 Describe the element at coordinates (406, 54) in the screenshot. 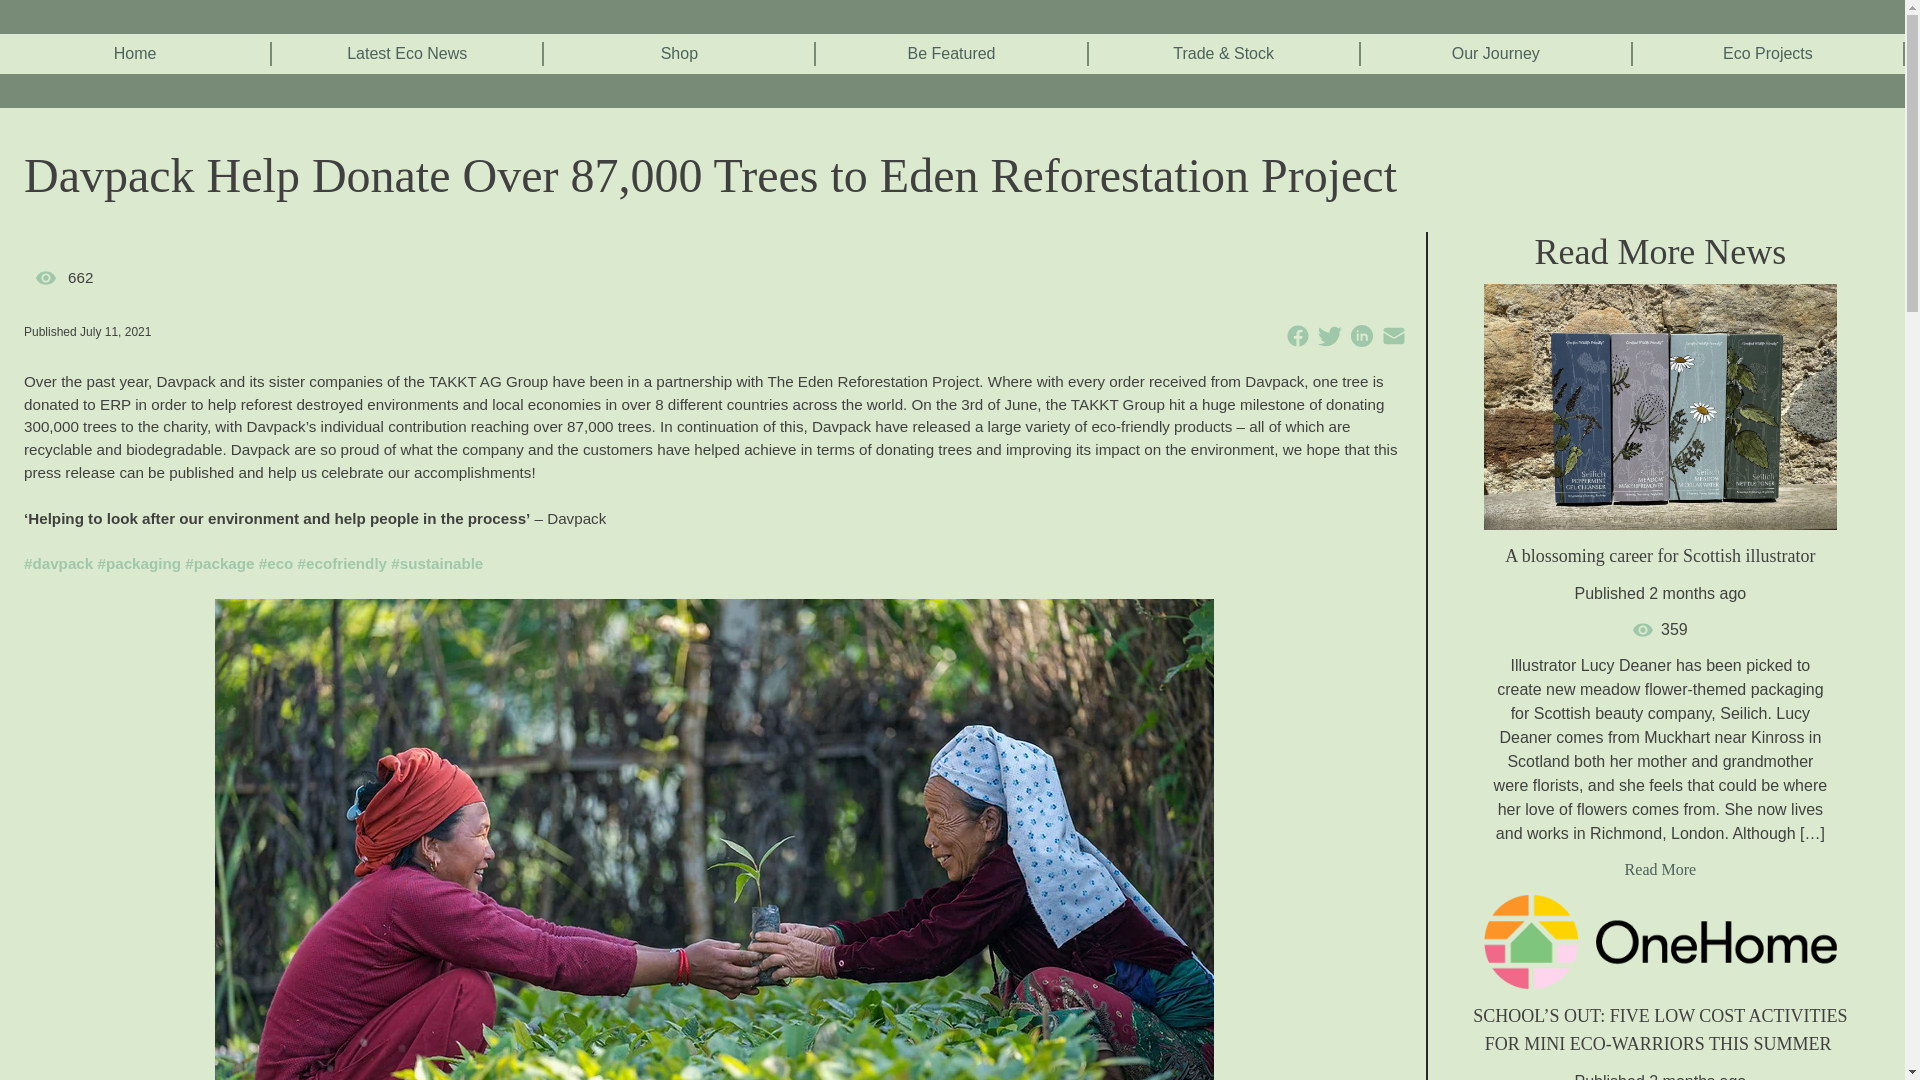

I see `Latest Eco News` at that location.